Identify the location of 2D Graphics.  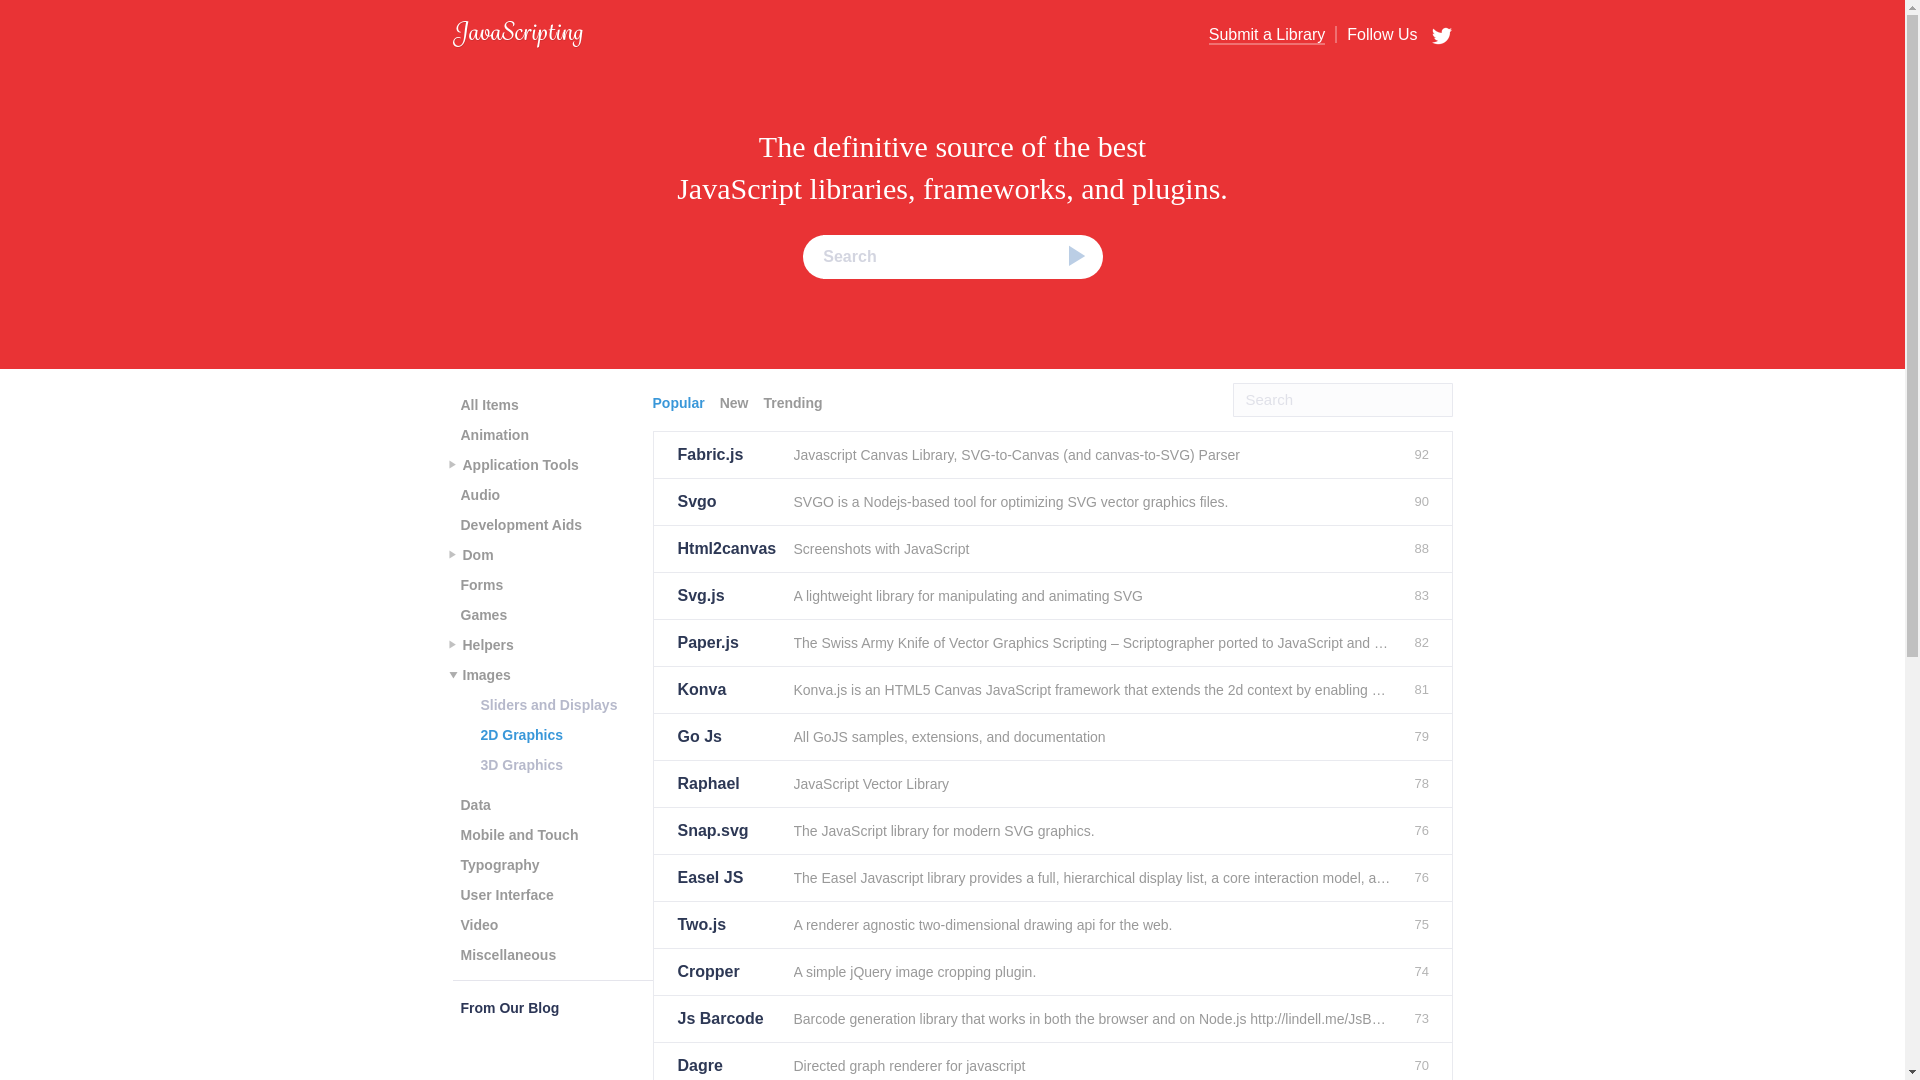
(521, 734).